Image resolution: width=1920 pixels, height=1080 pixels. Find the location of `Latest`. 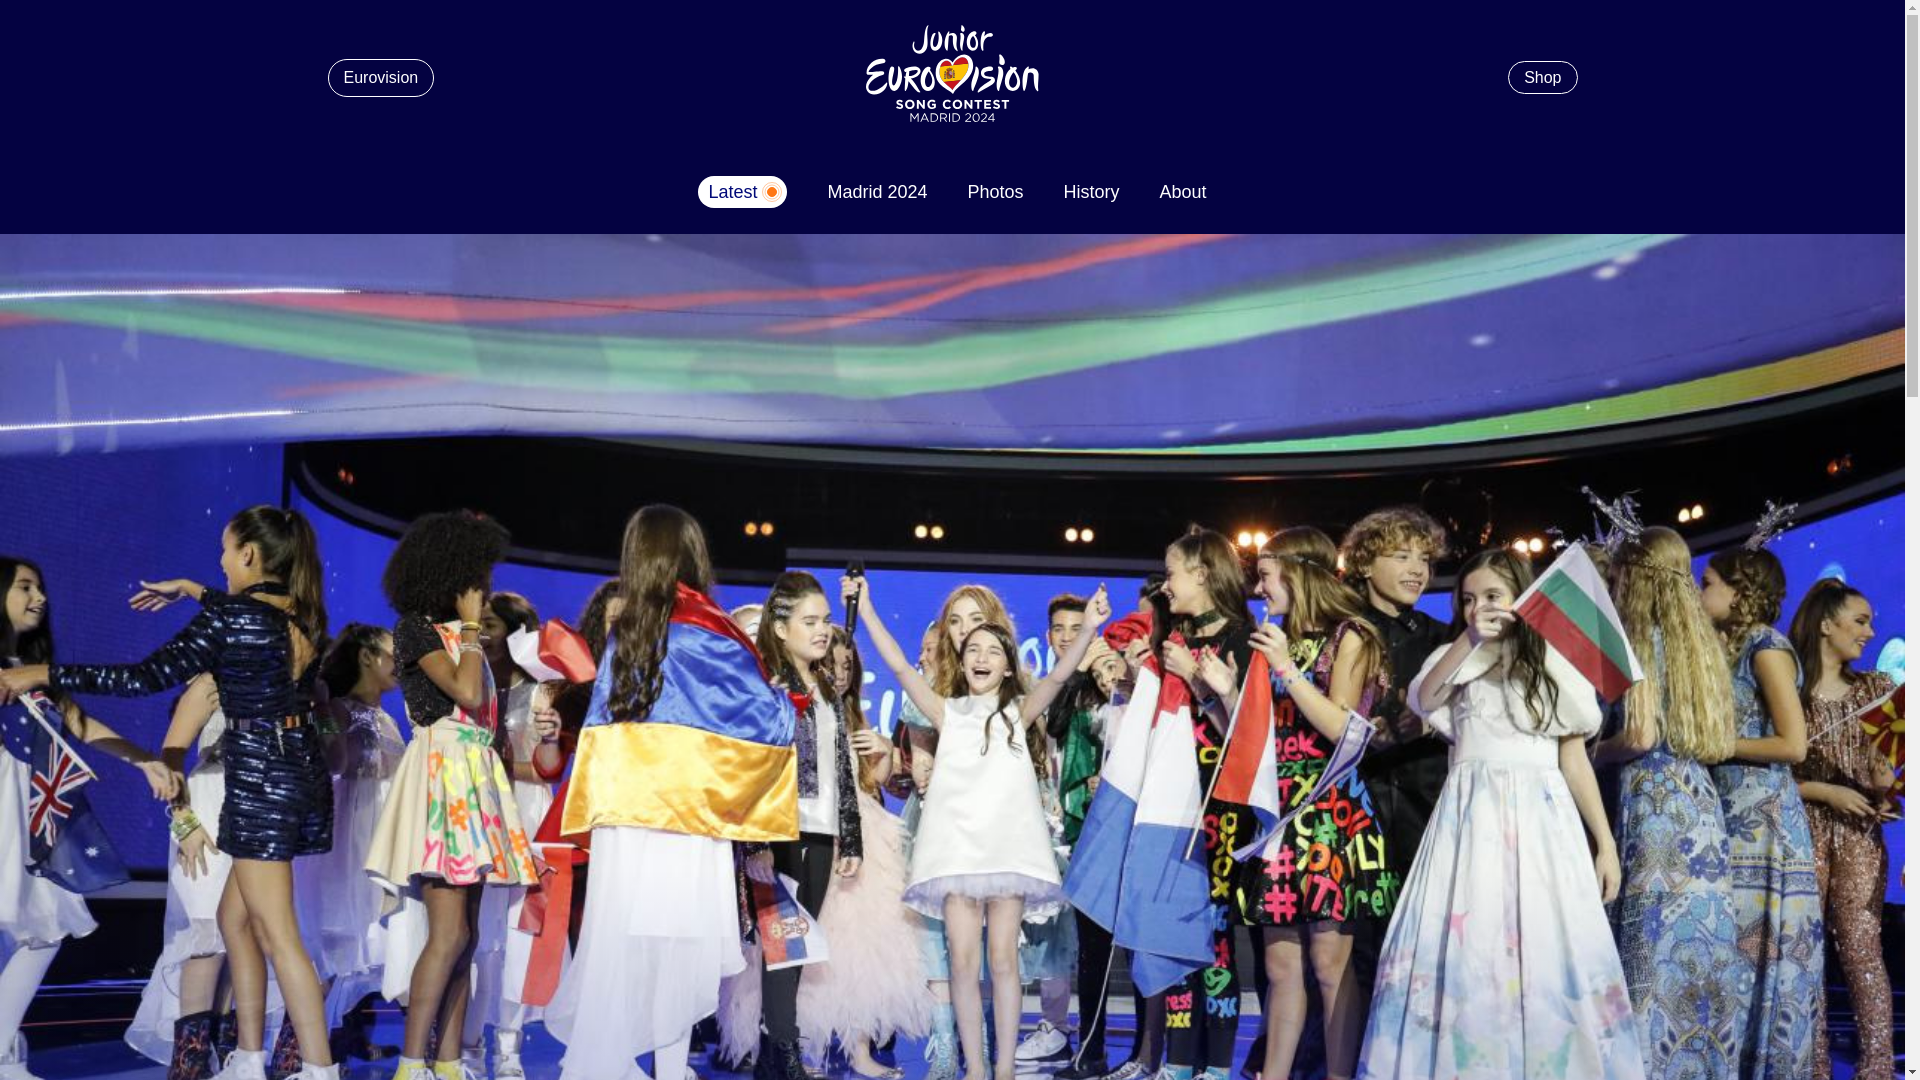

Latest is located at coordinates (742, 192).